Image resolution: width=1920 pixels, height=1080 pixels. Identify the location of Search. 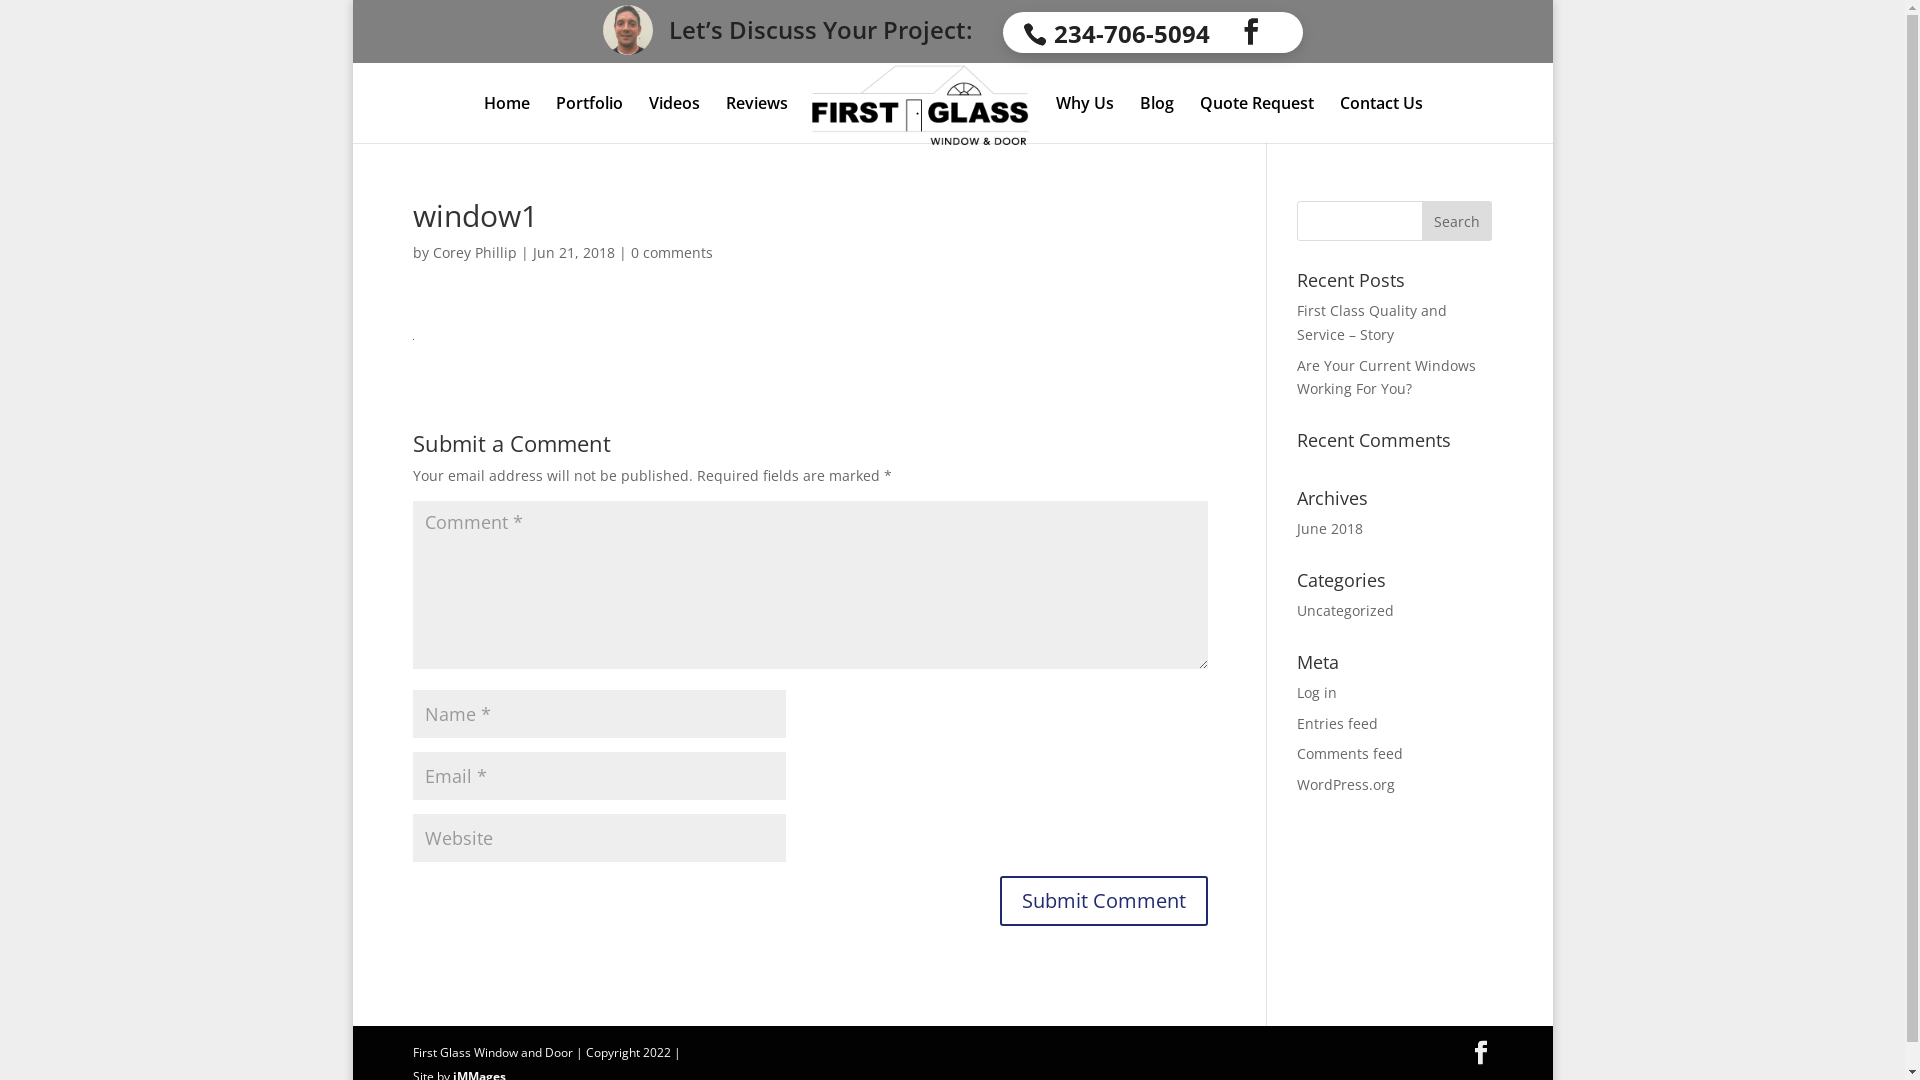
(1457, 221).